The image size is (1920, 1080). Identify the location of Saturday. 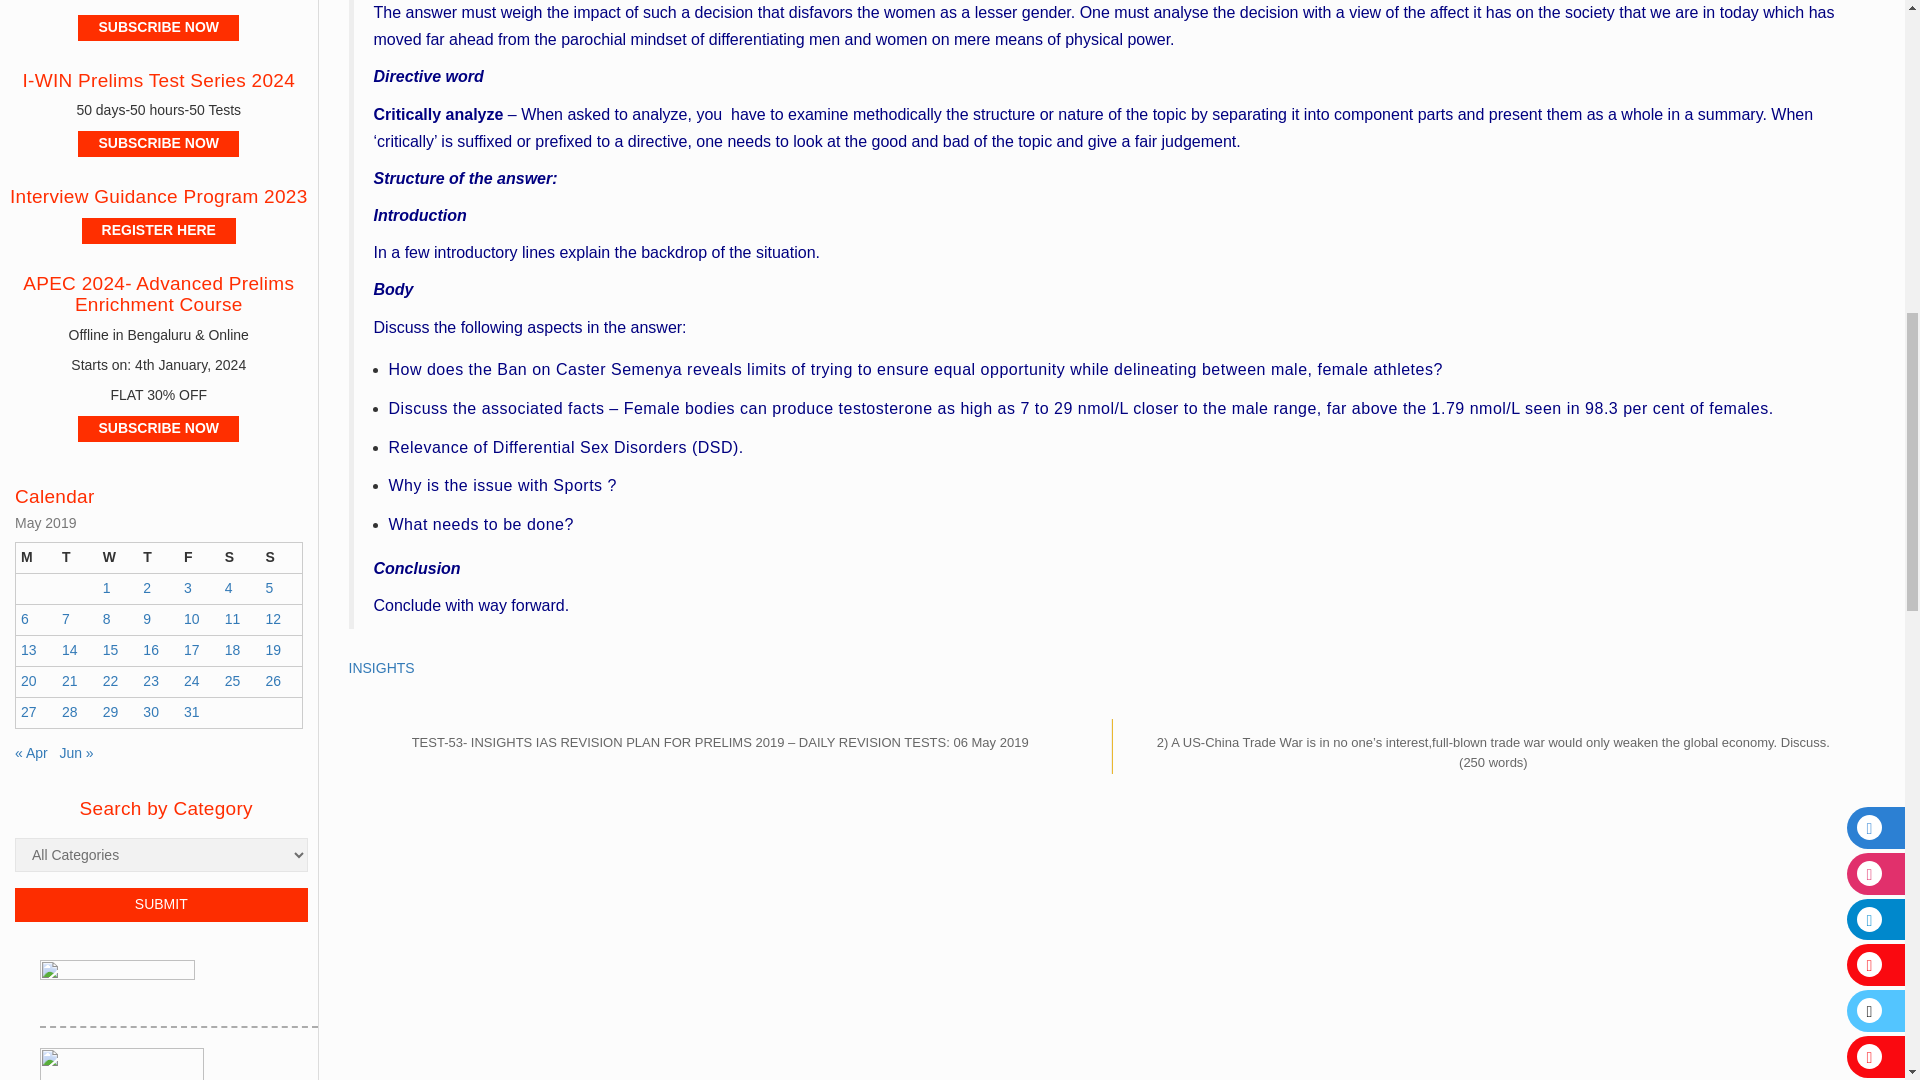
(240, 558).